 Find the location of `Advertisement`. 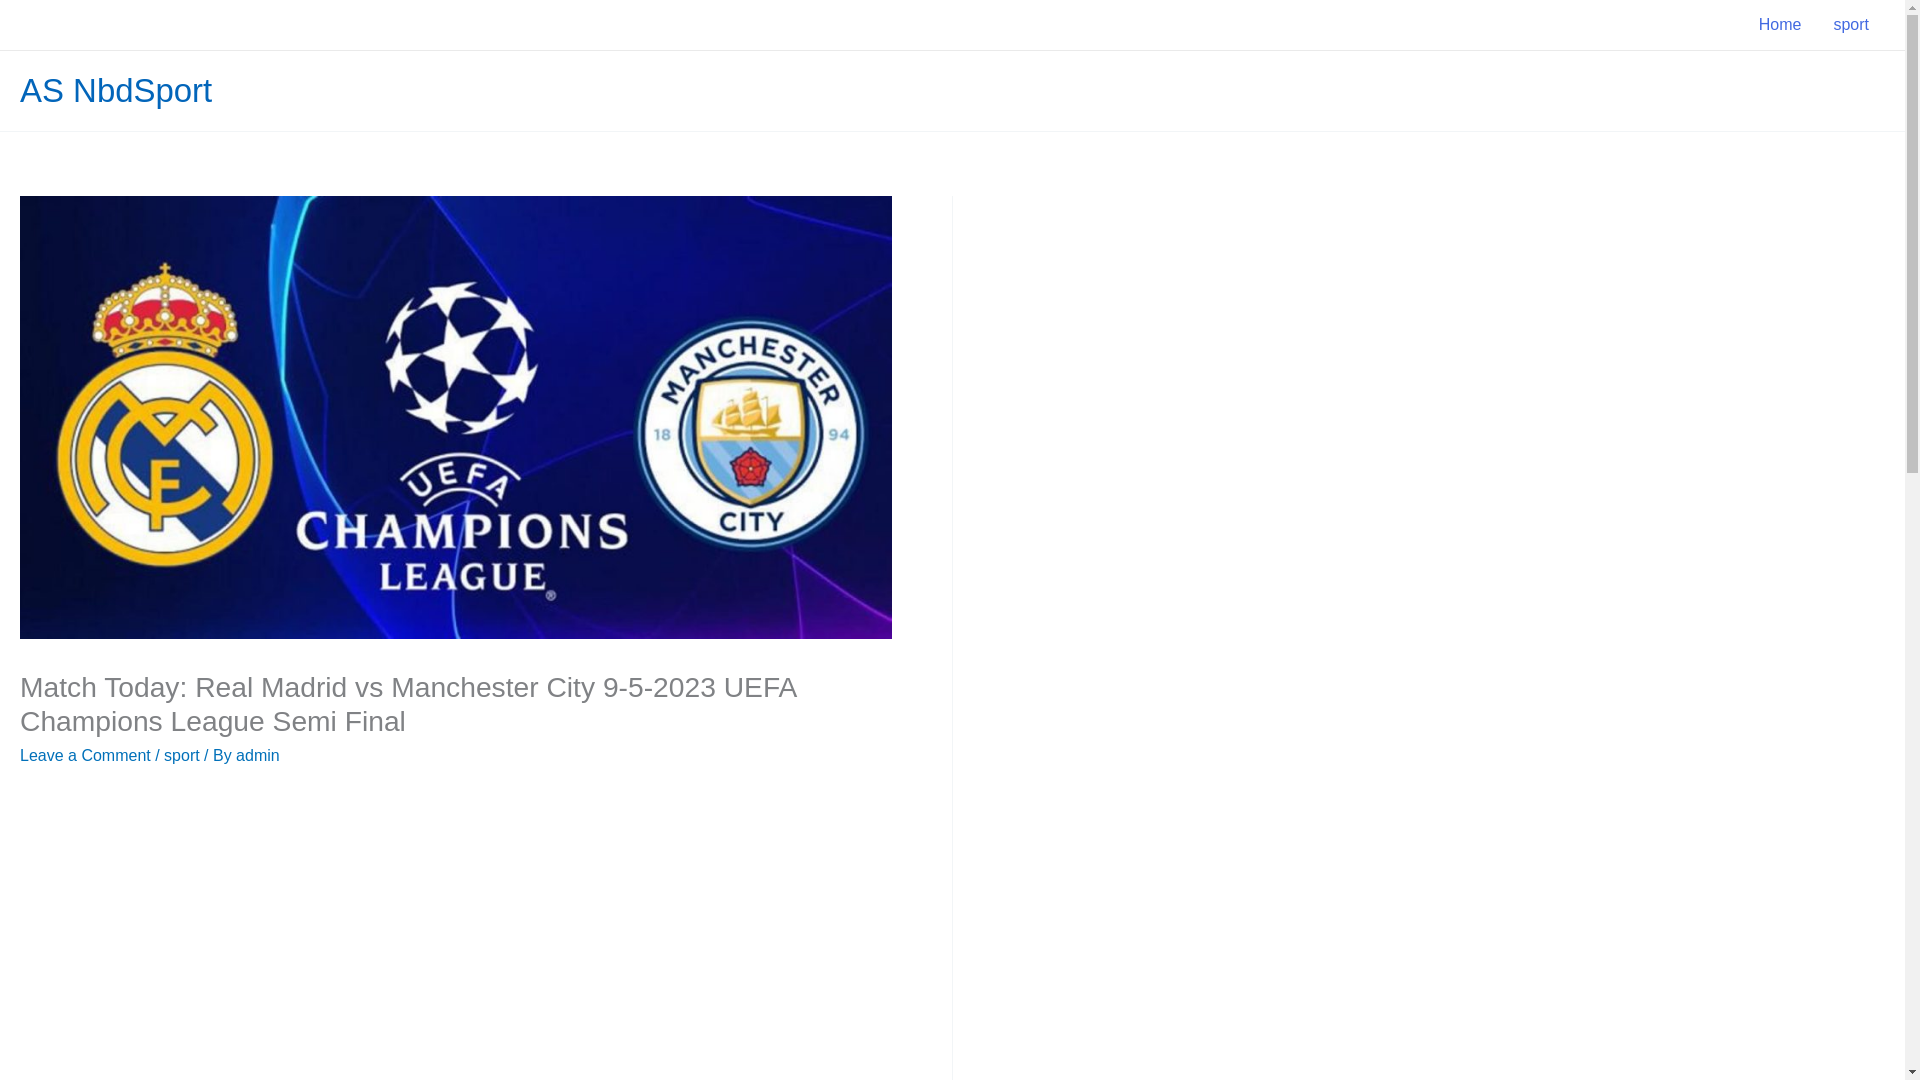

Advertisement is located at coordinates (456, 938).